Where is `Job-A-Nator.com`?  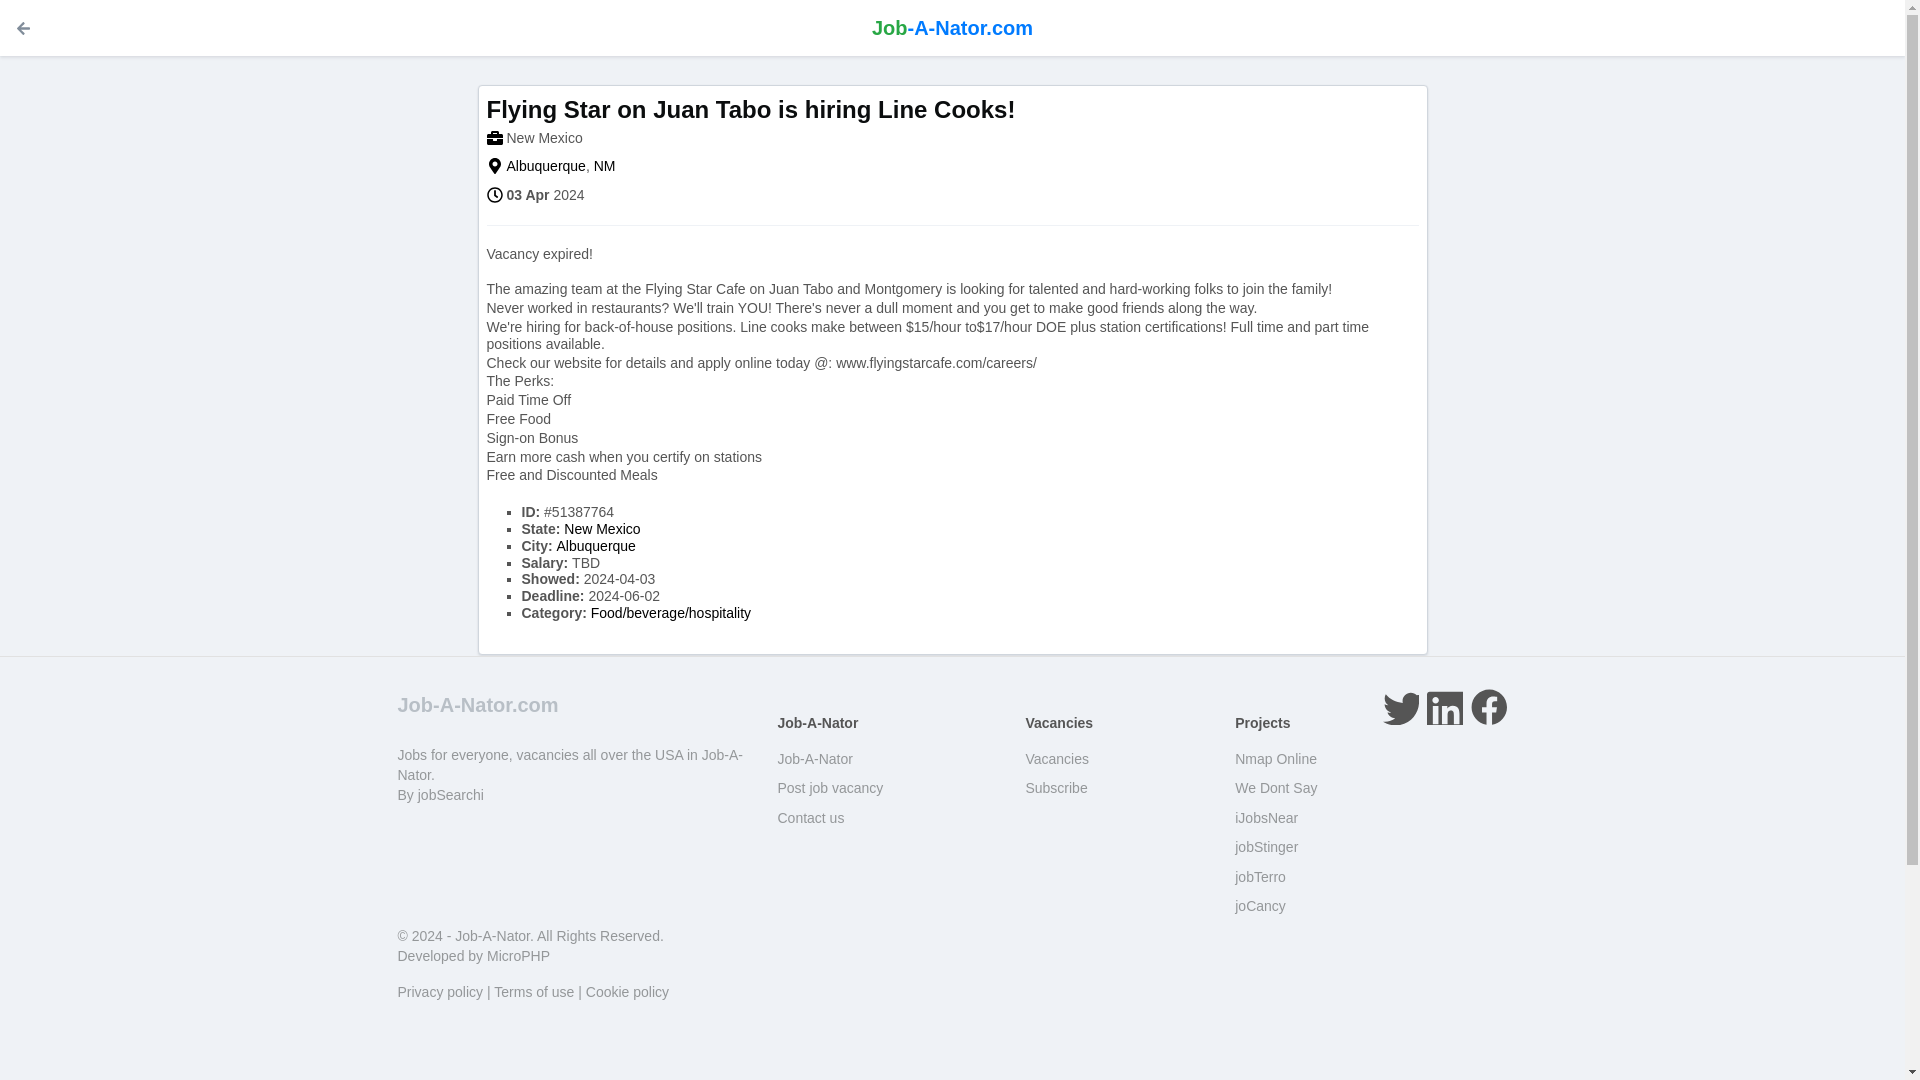
Job-A-Nator.com is located at coordinates (478, 706).